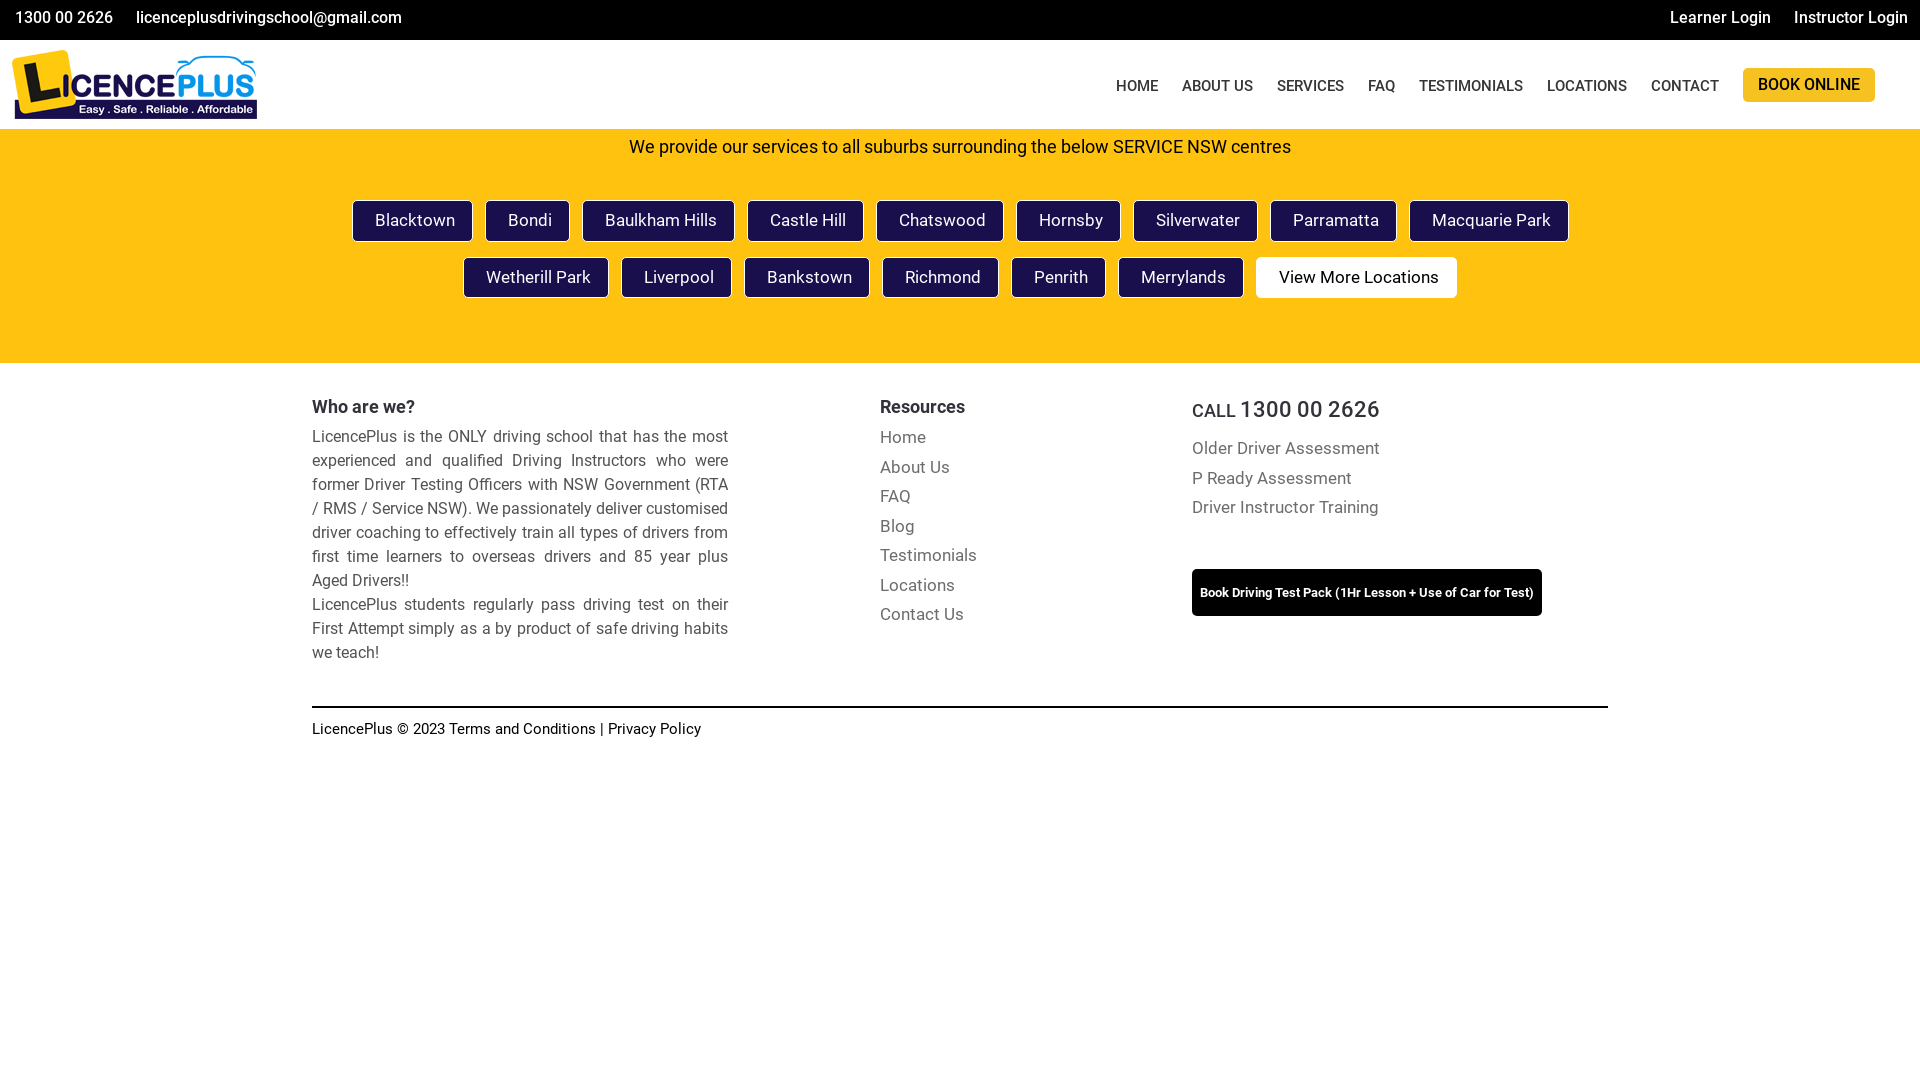 The image size is (1920, 1080). I want to click on Instructor Login, so click(1850, 18).